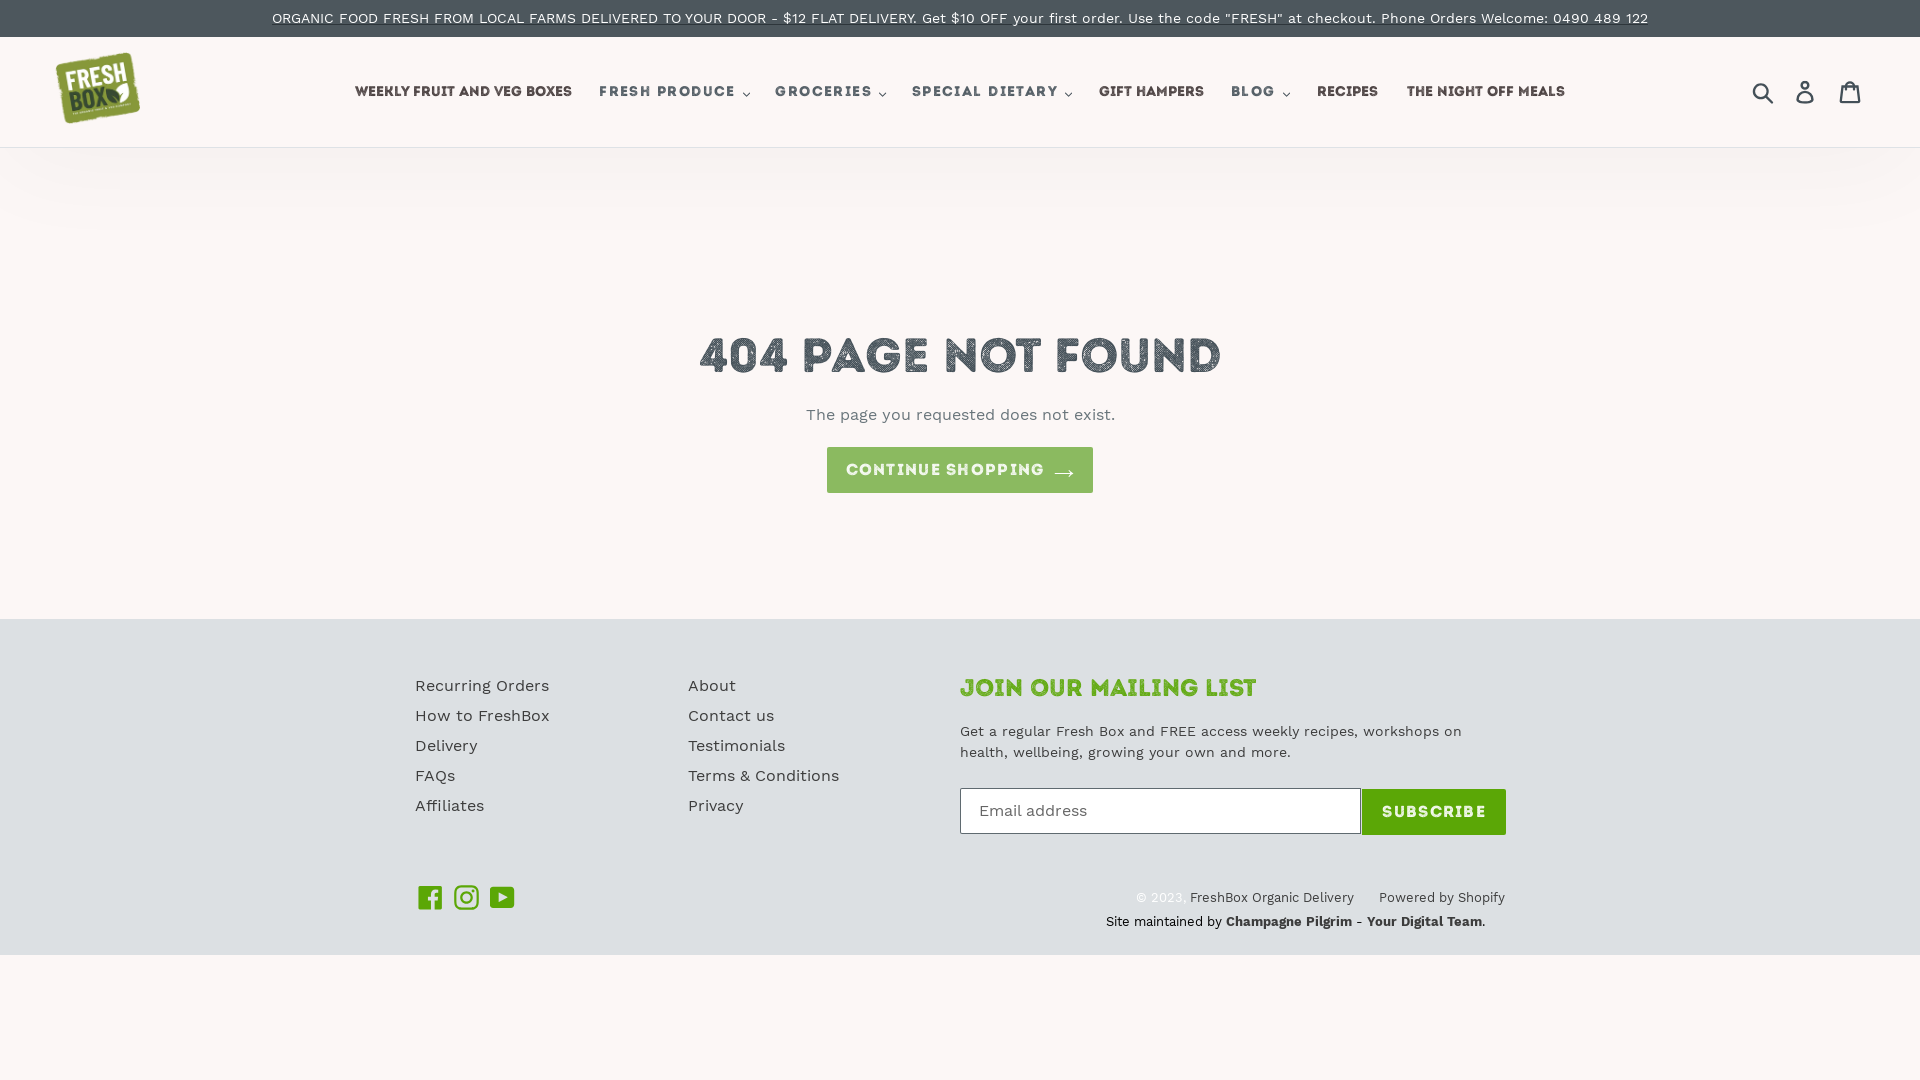 Image resolution: width=1920 pixels, height=1080 pixels. Describe the element at coordinates (464, 92) in the screenshot. I see `WEEKLY FRUIT AND VEG BOXES` at that location.